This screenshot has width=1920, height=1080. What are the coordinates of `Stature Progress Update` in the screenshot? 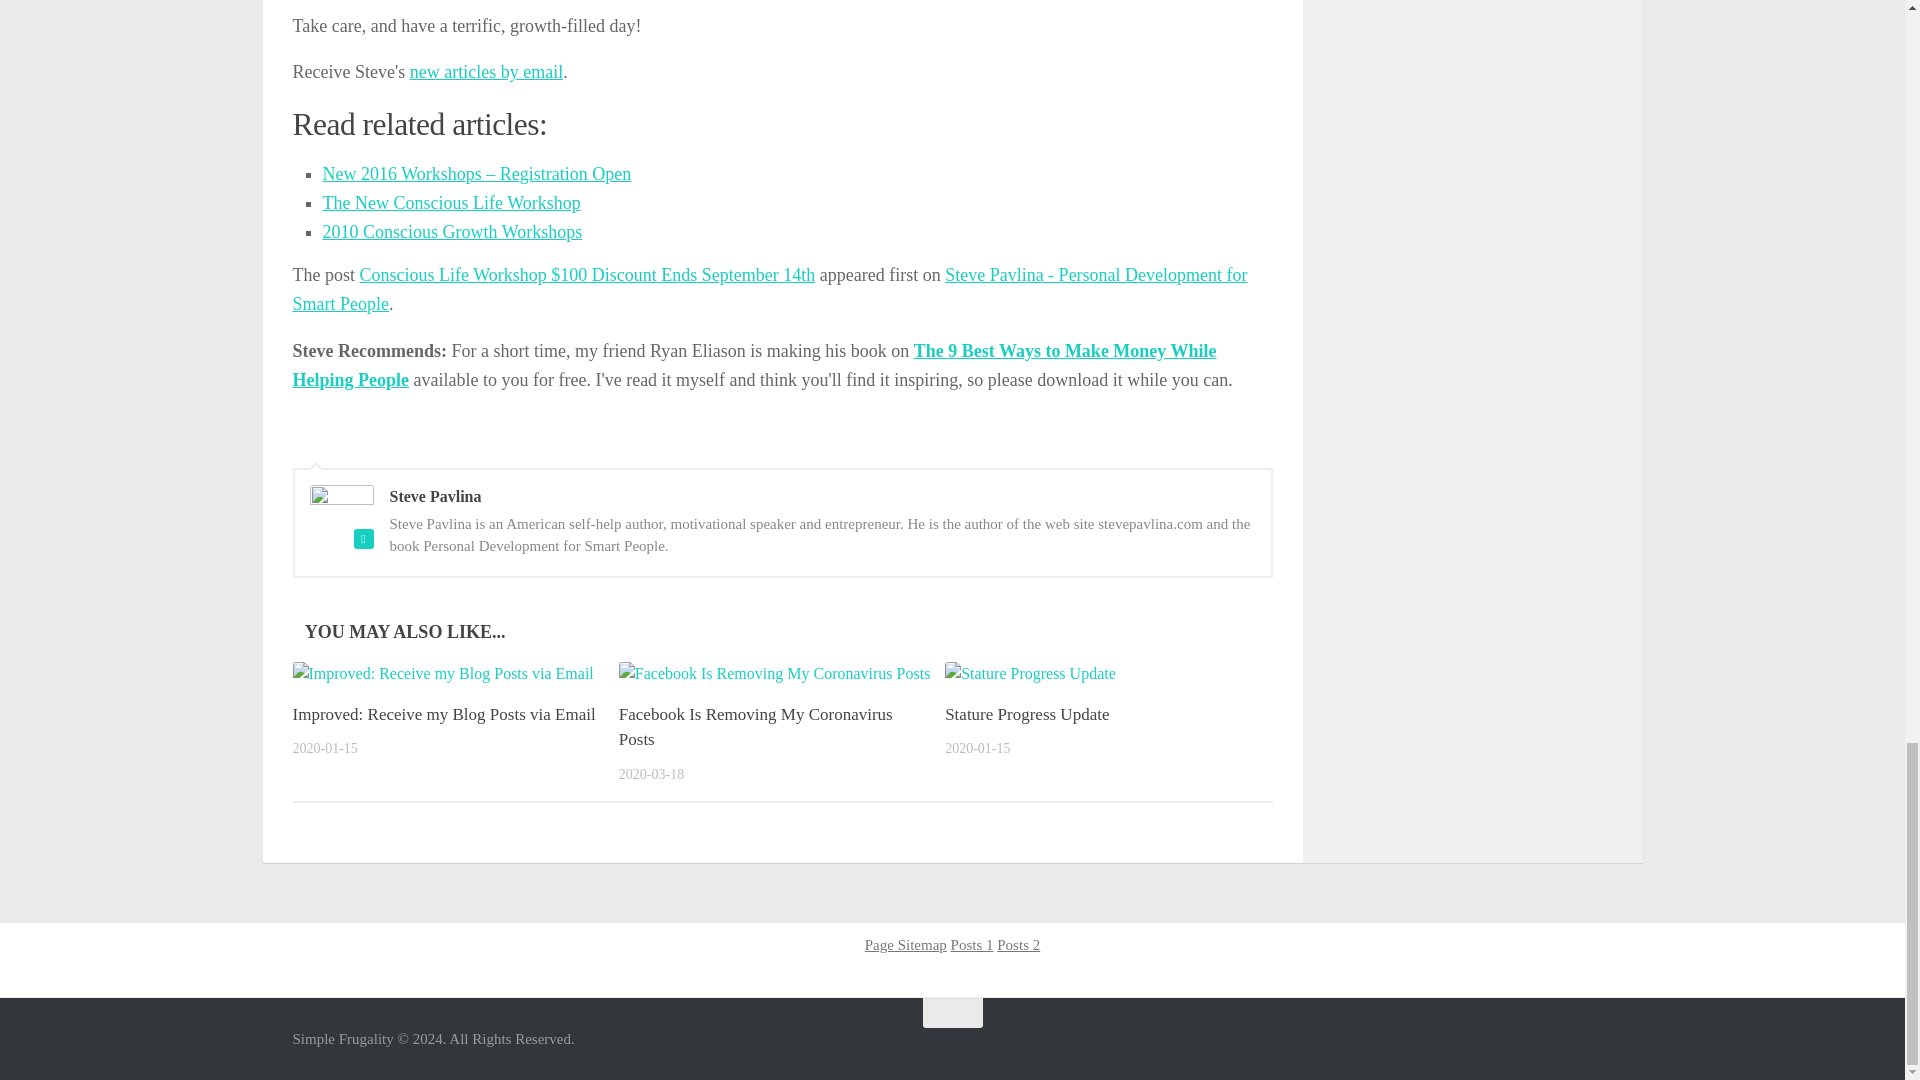 It's located at (1026, 714).